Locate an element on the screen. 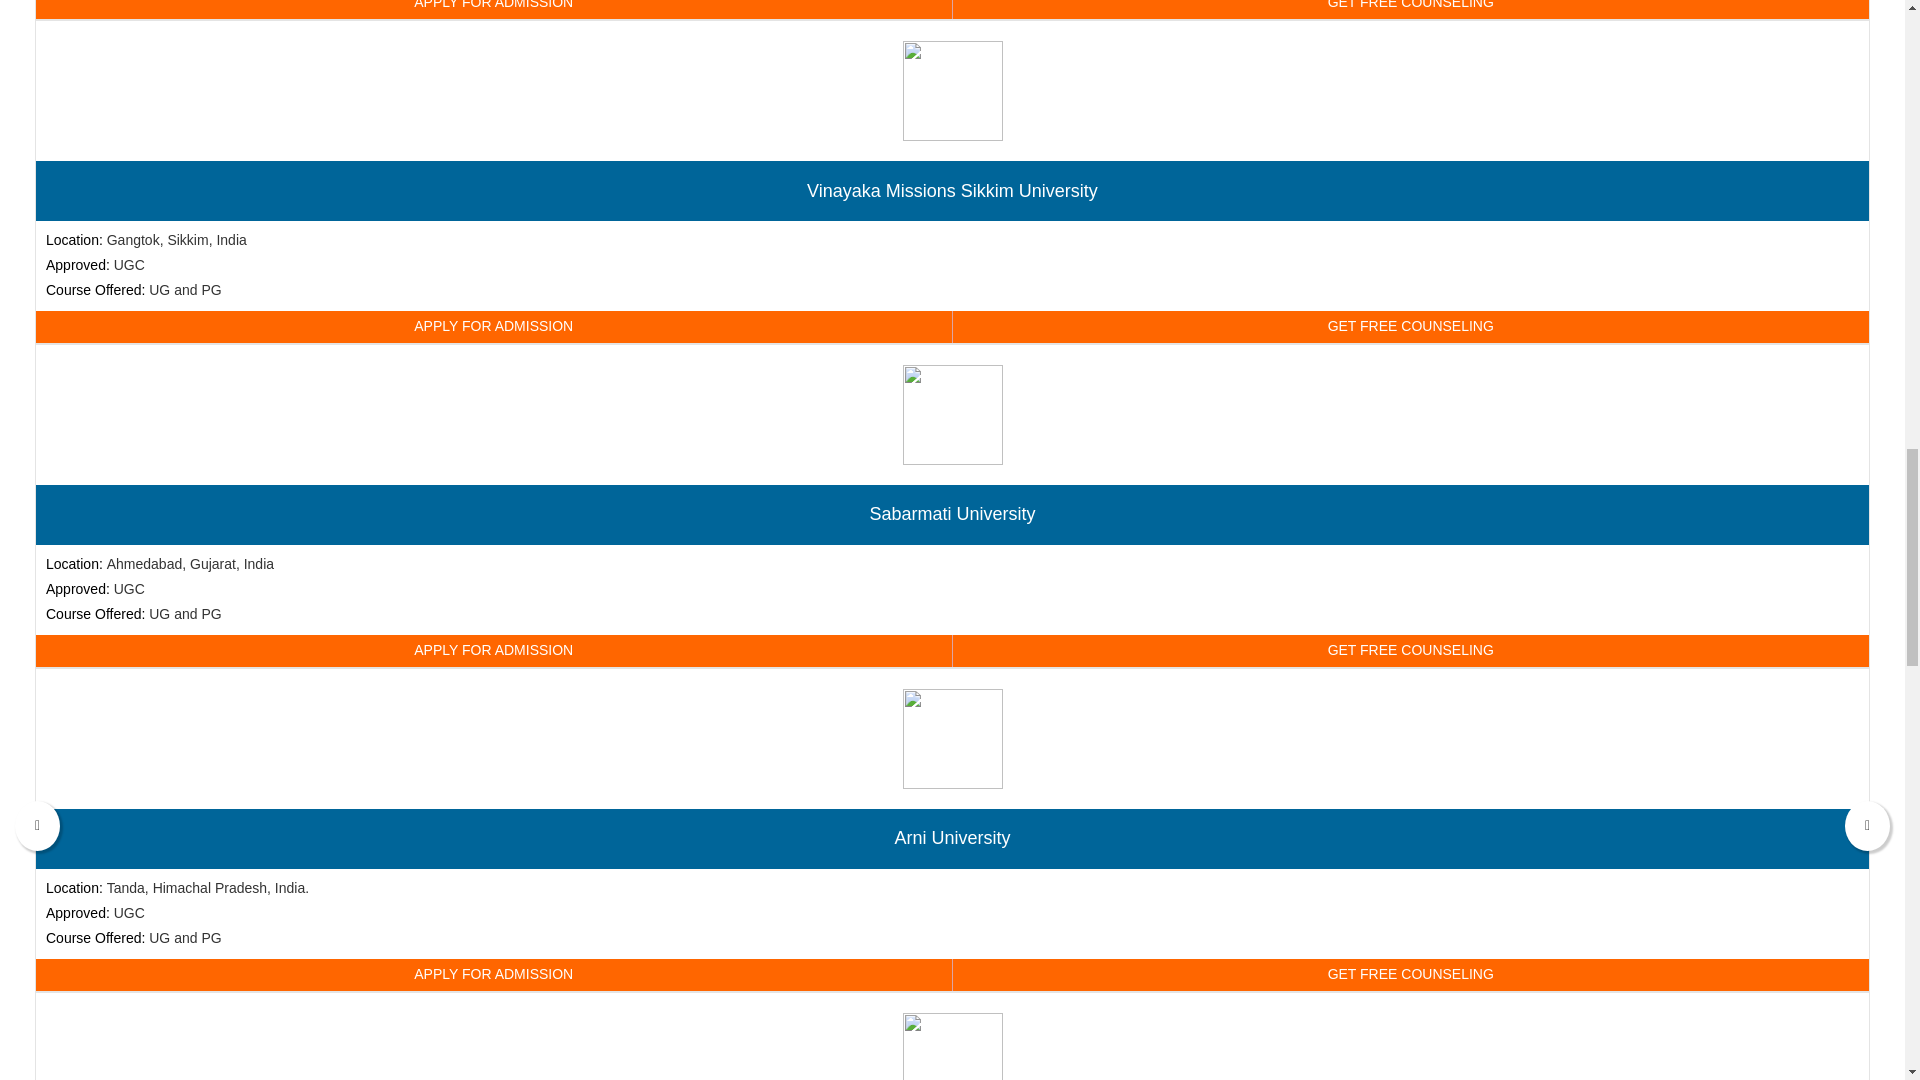  GET FREE COUNSELING is located at coordinates (1410, 975).